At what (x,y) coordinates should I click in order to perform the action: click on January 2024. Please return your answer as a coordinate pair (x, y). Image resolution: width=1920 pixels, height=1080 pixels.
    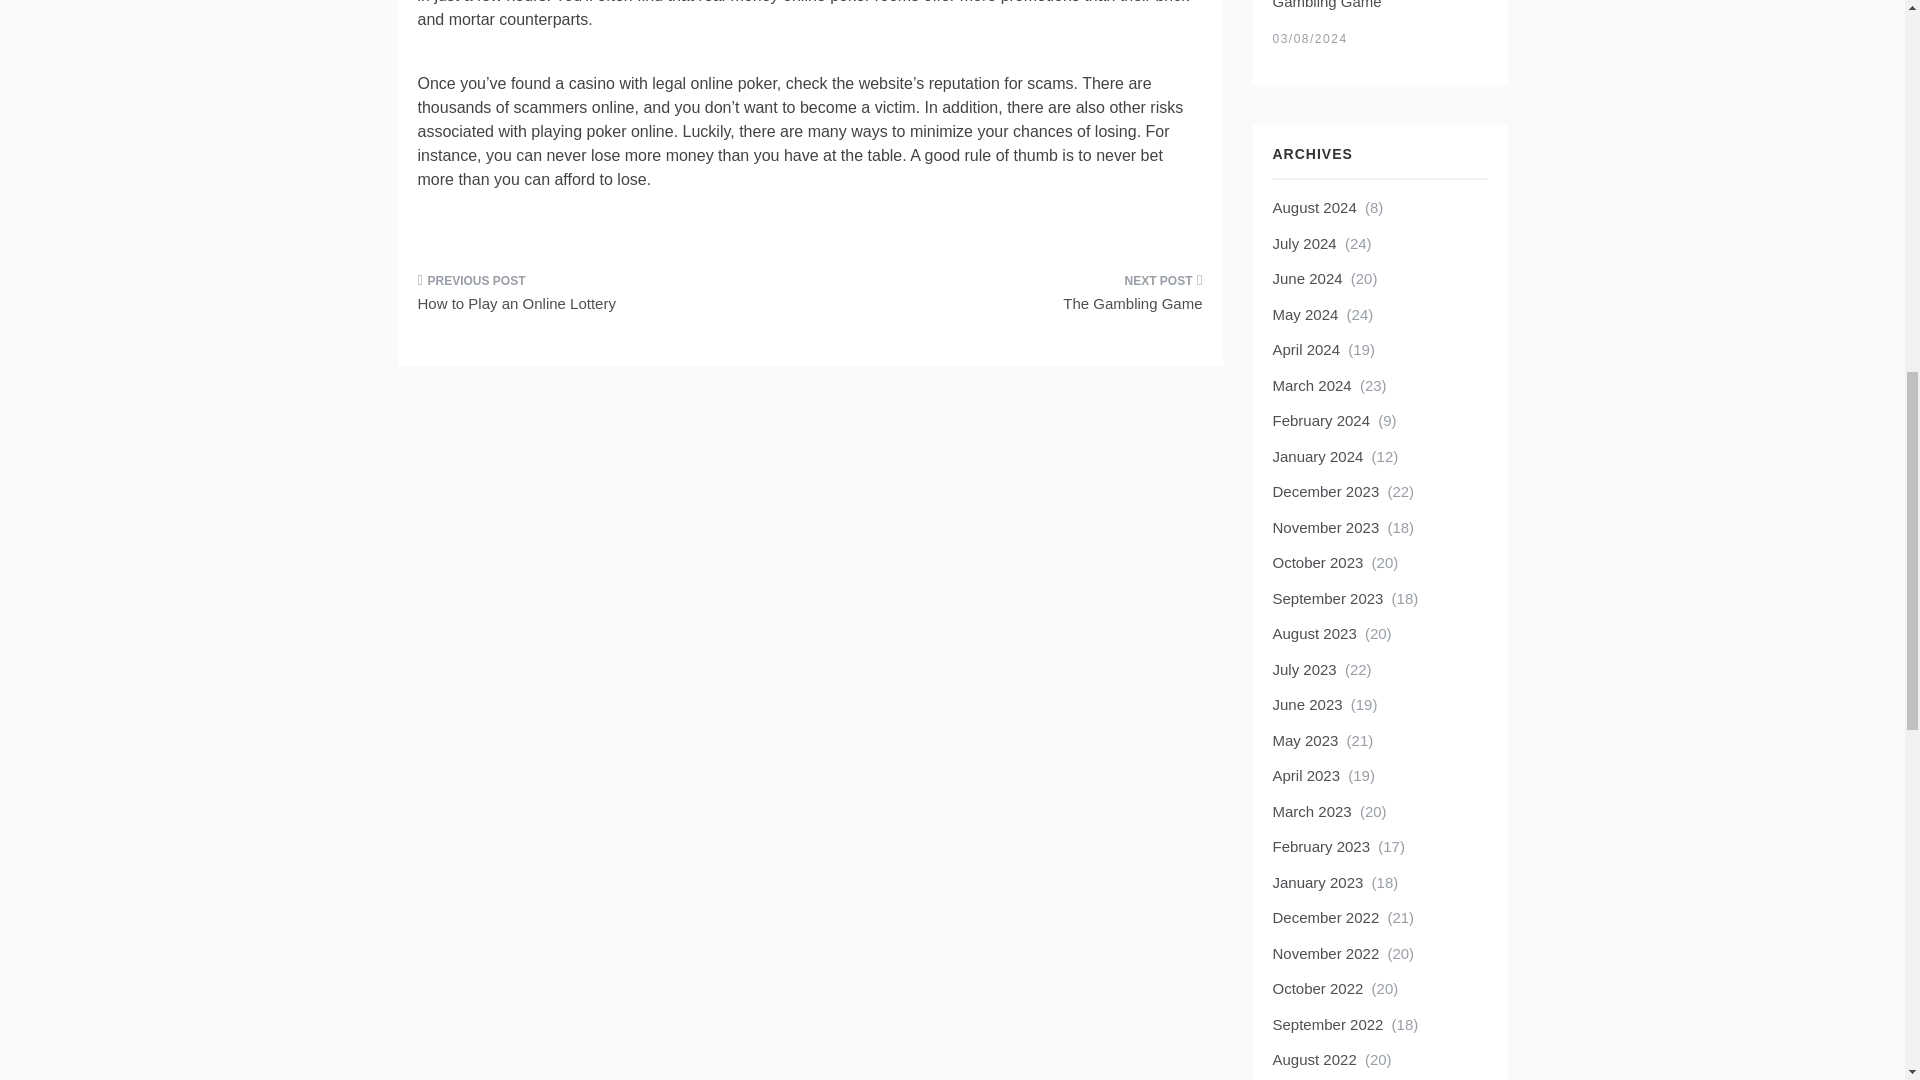
    Looking at the image, I should click on (1317, 456).